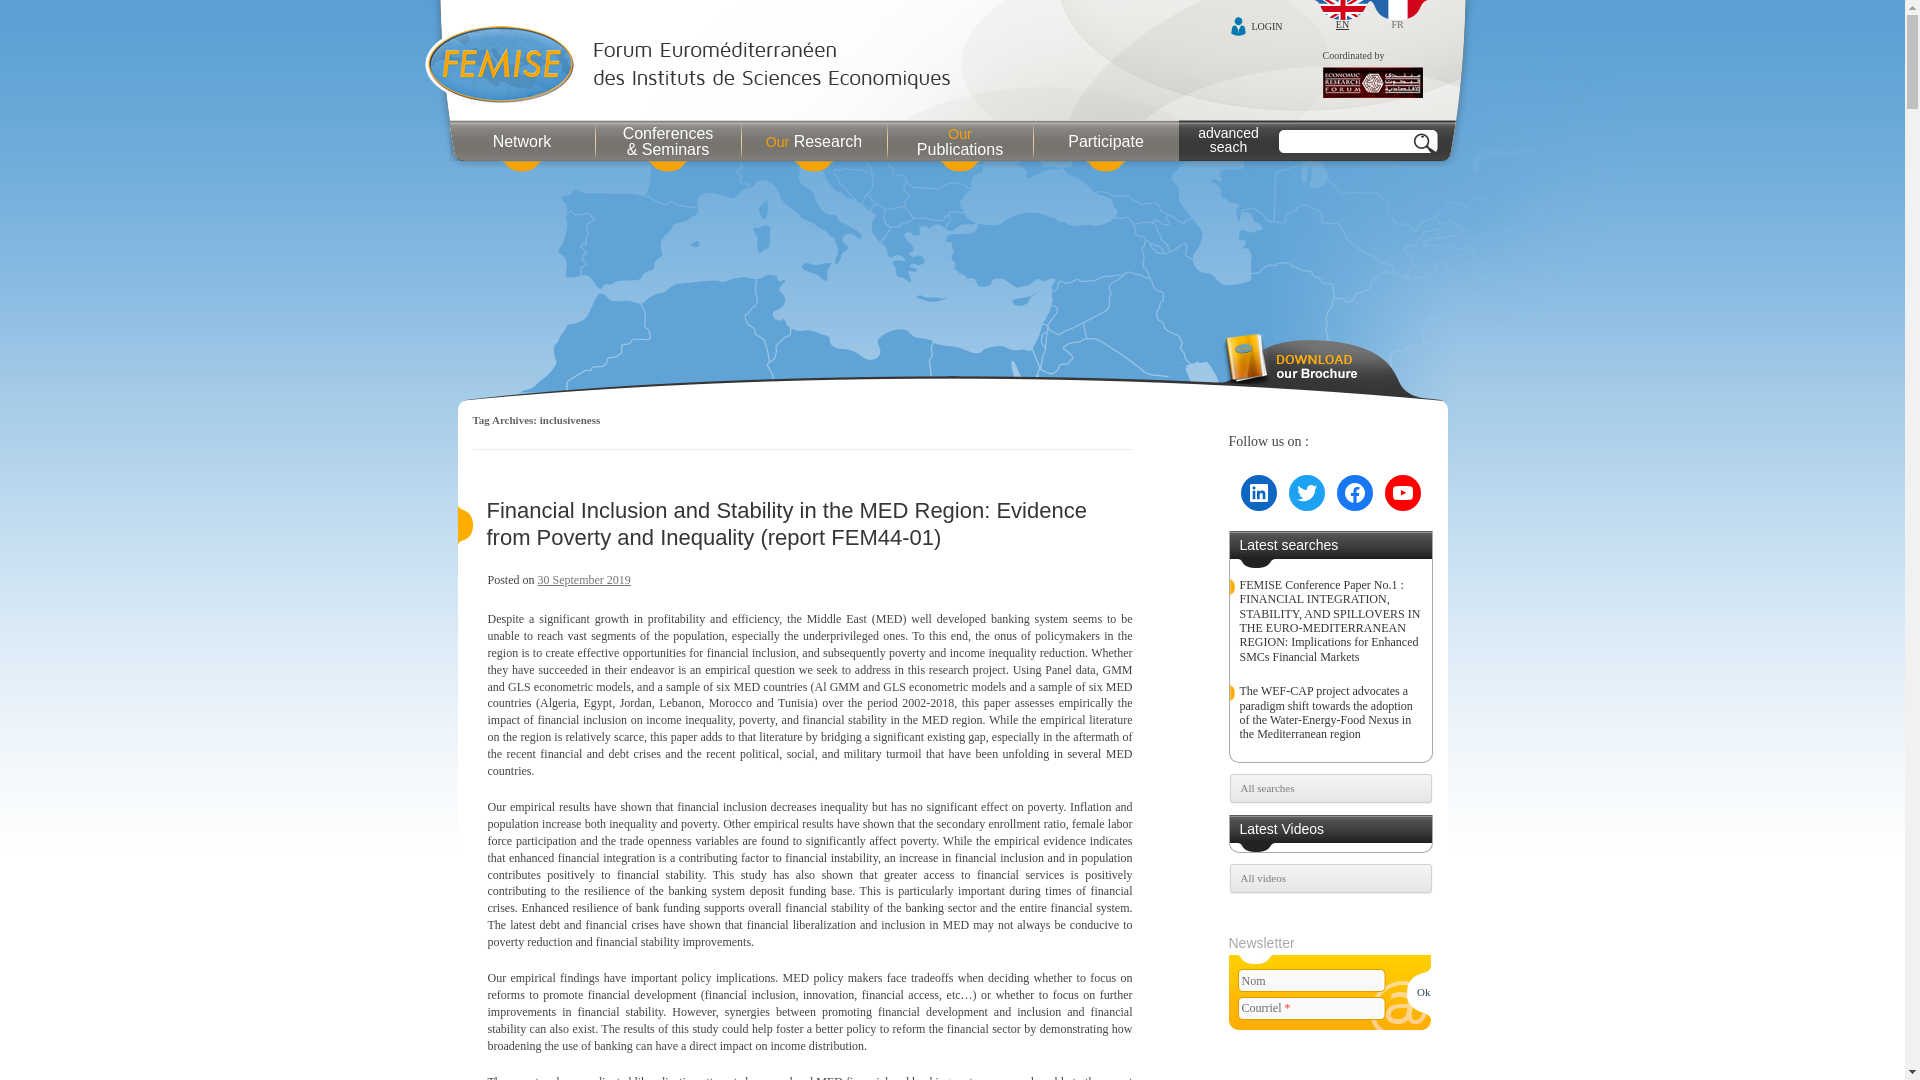  I want to click on Our Research, so click(814, 140).